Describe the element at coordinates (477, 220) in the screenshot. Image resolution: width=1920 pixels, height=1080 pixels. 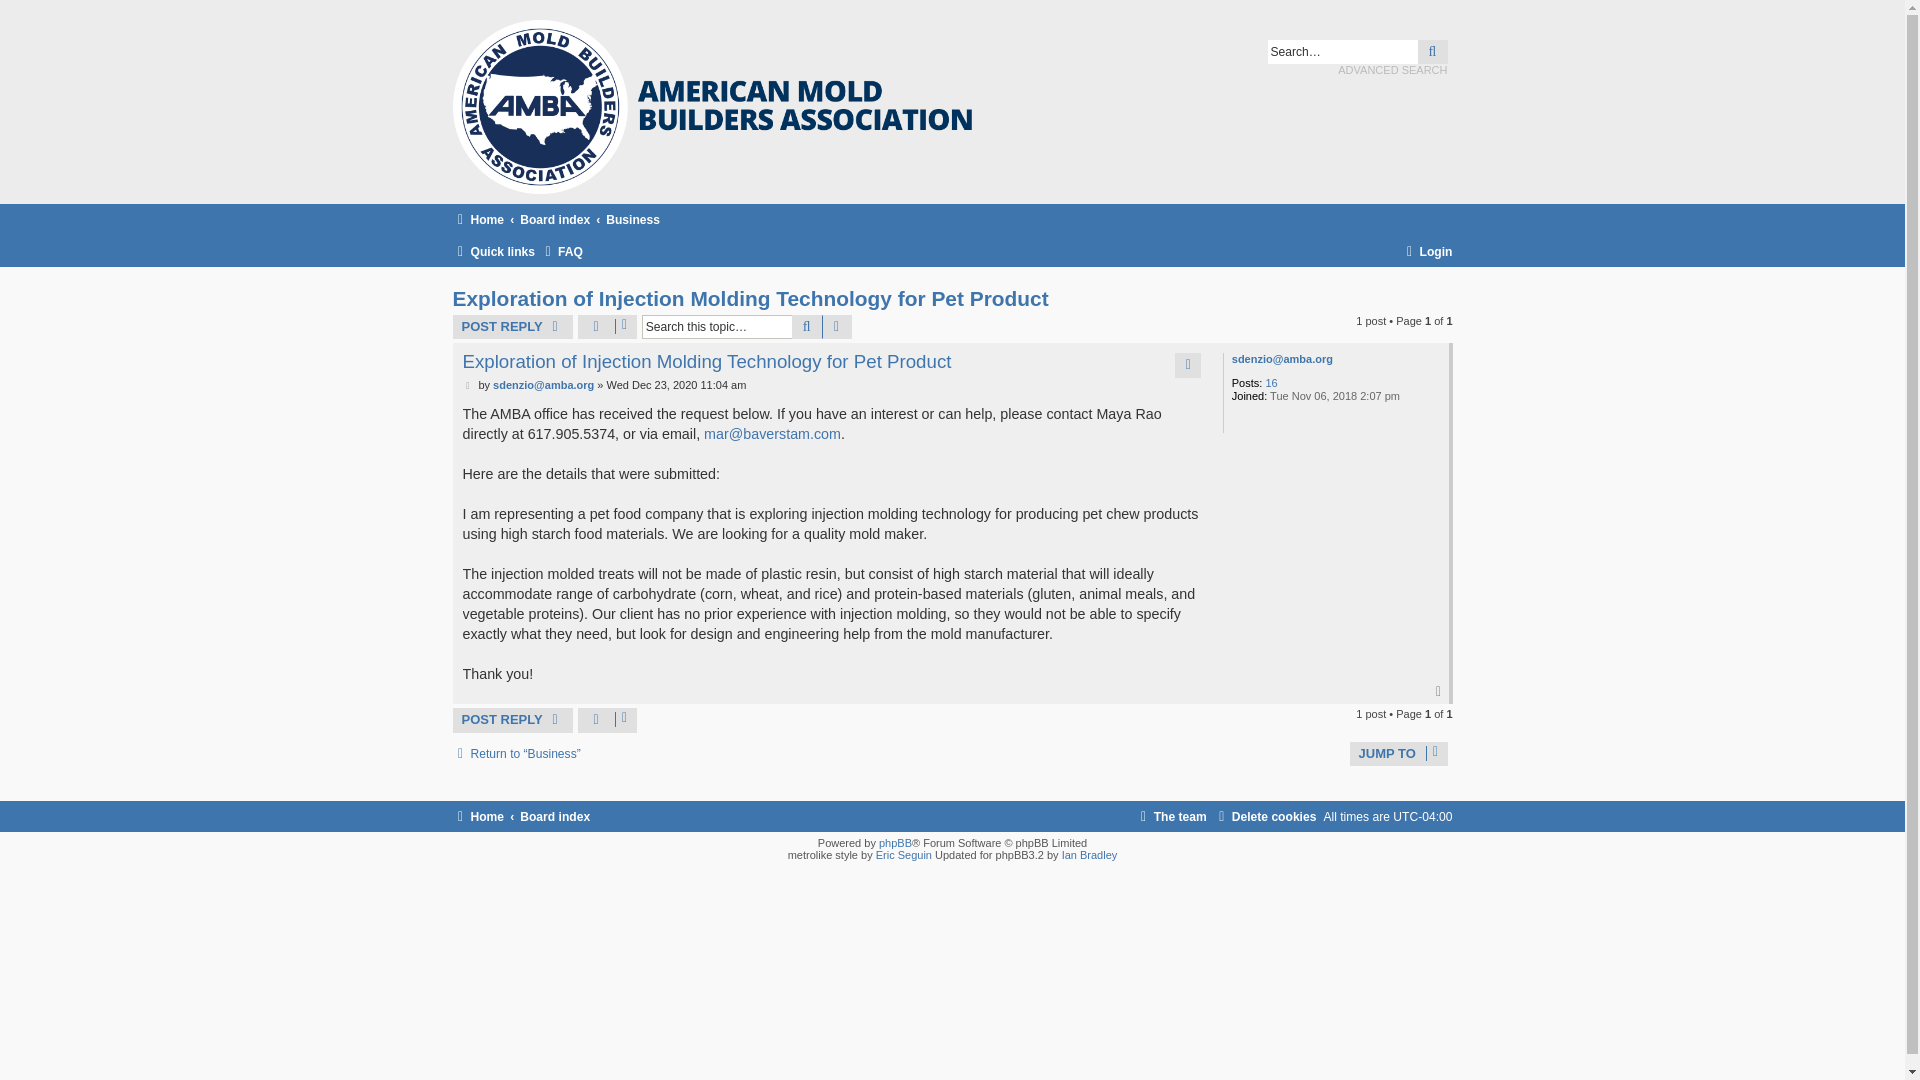
I see `Home` at that location.